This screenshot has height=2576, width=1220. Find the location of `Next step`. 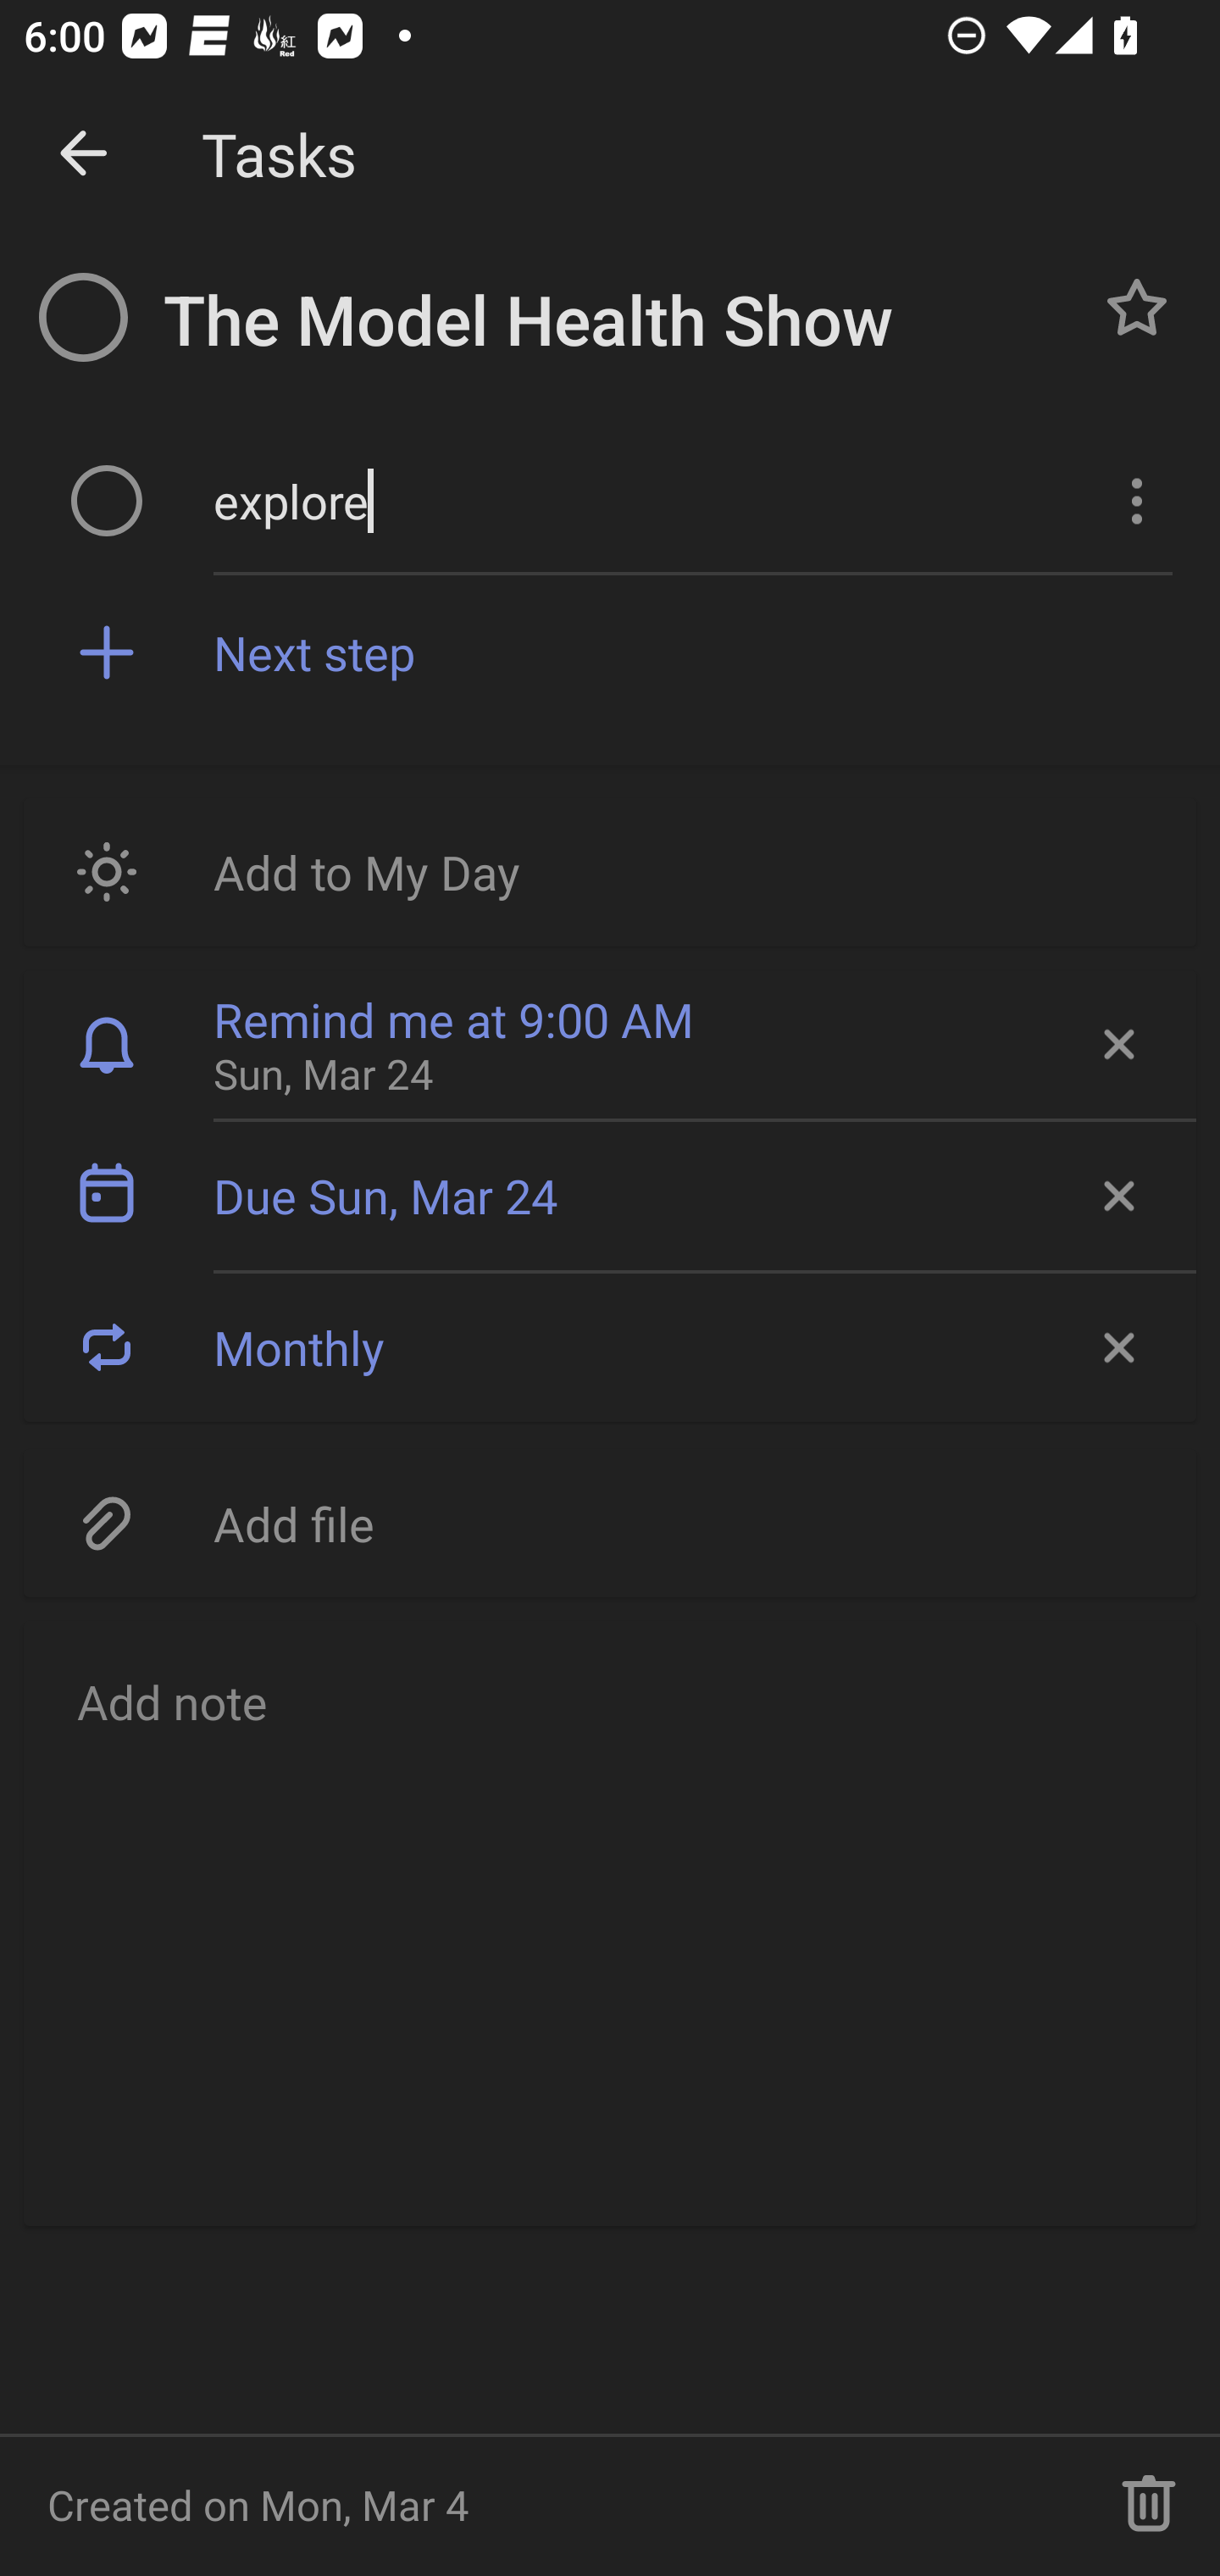

Next step is located at coordinates (692, 651).